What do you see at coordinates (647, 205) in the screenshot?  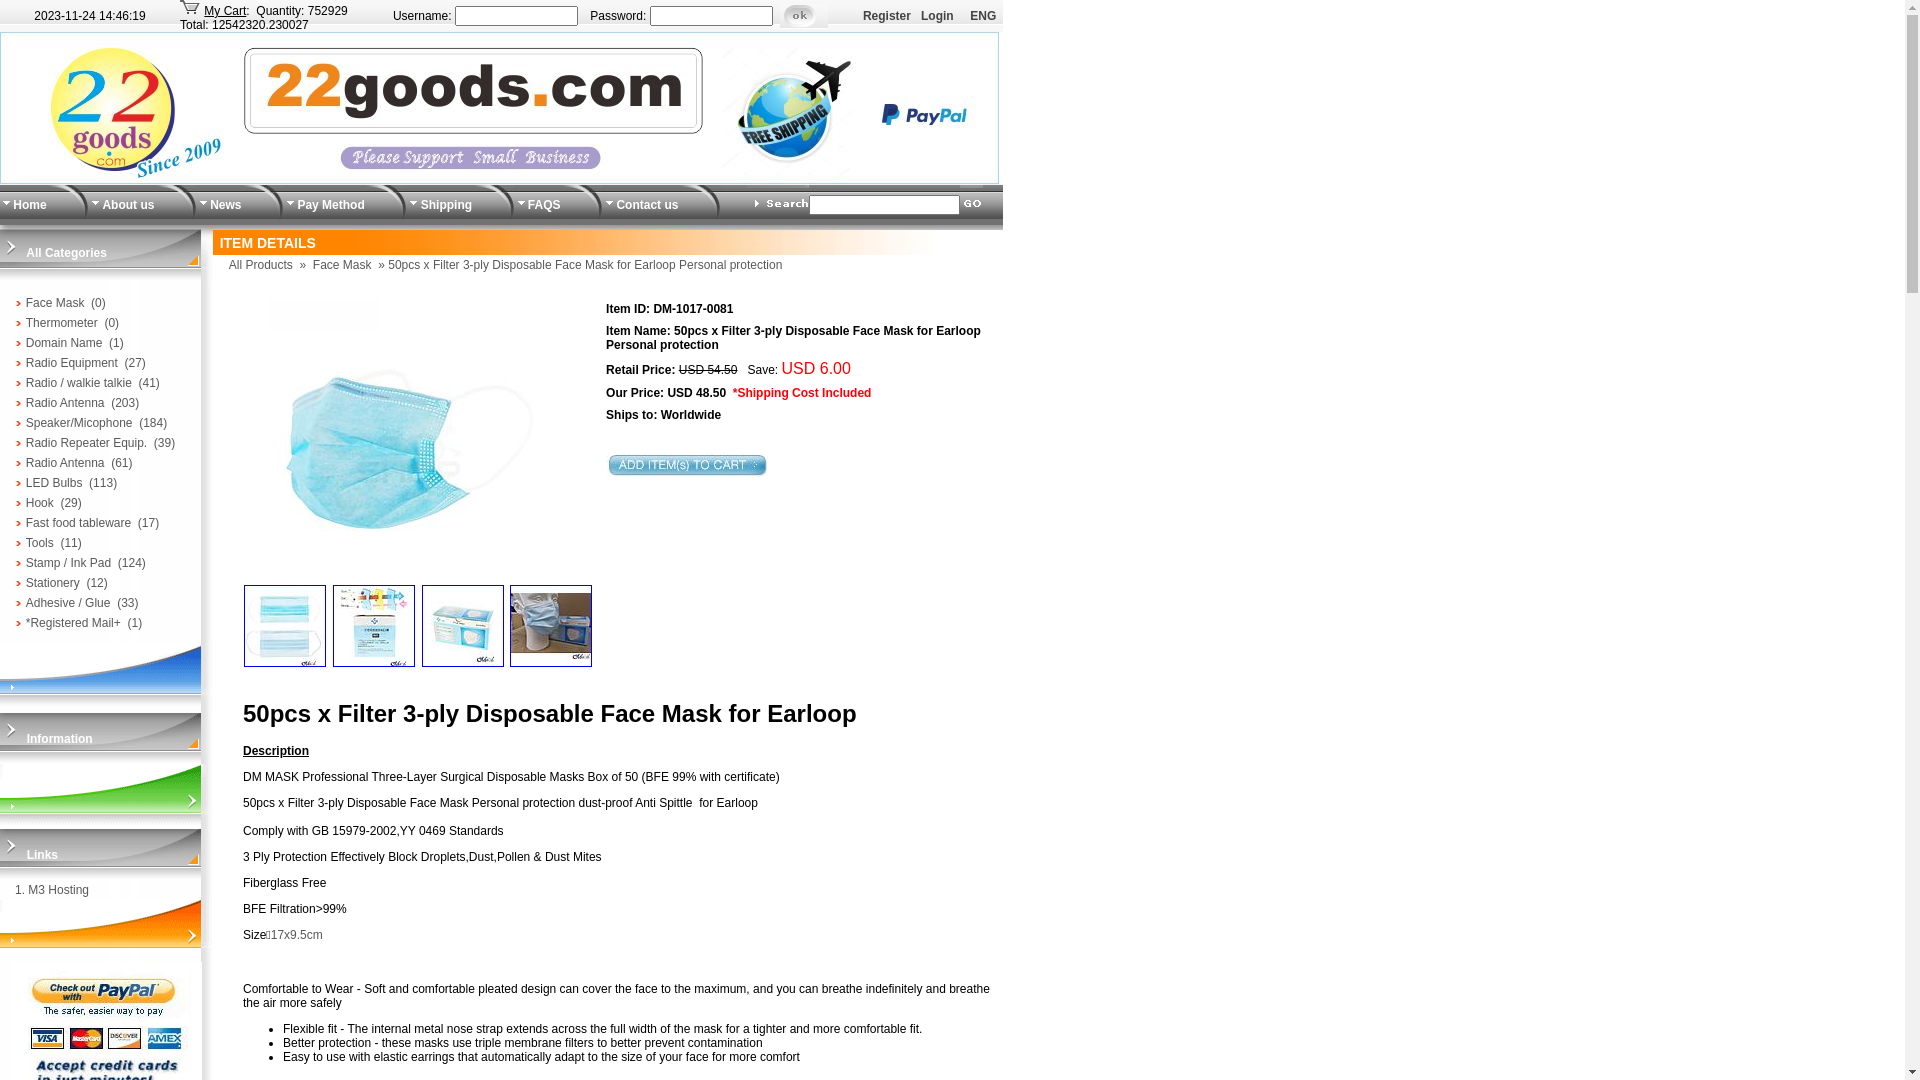 I see `Contact us` at bounding box center [647, 205].